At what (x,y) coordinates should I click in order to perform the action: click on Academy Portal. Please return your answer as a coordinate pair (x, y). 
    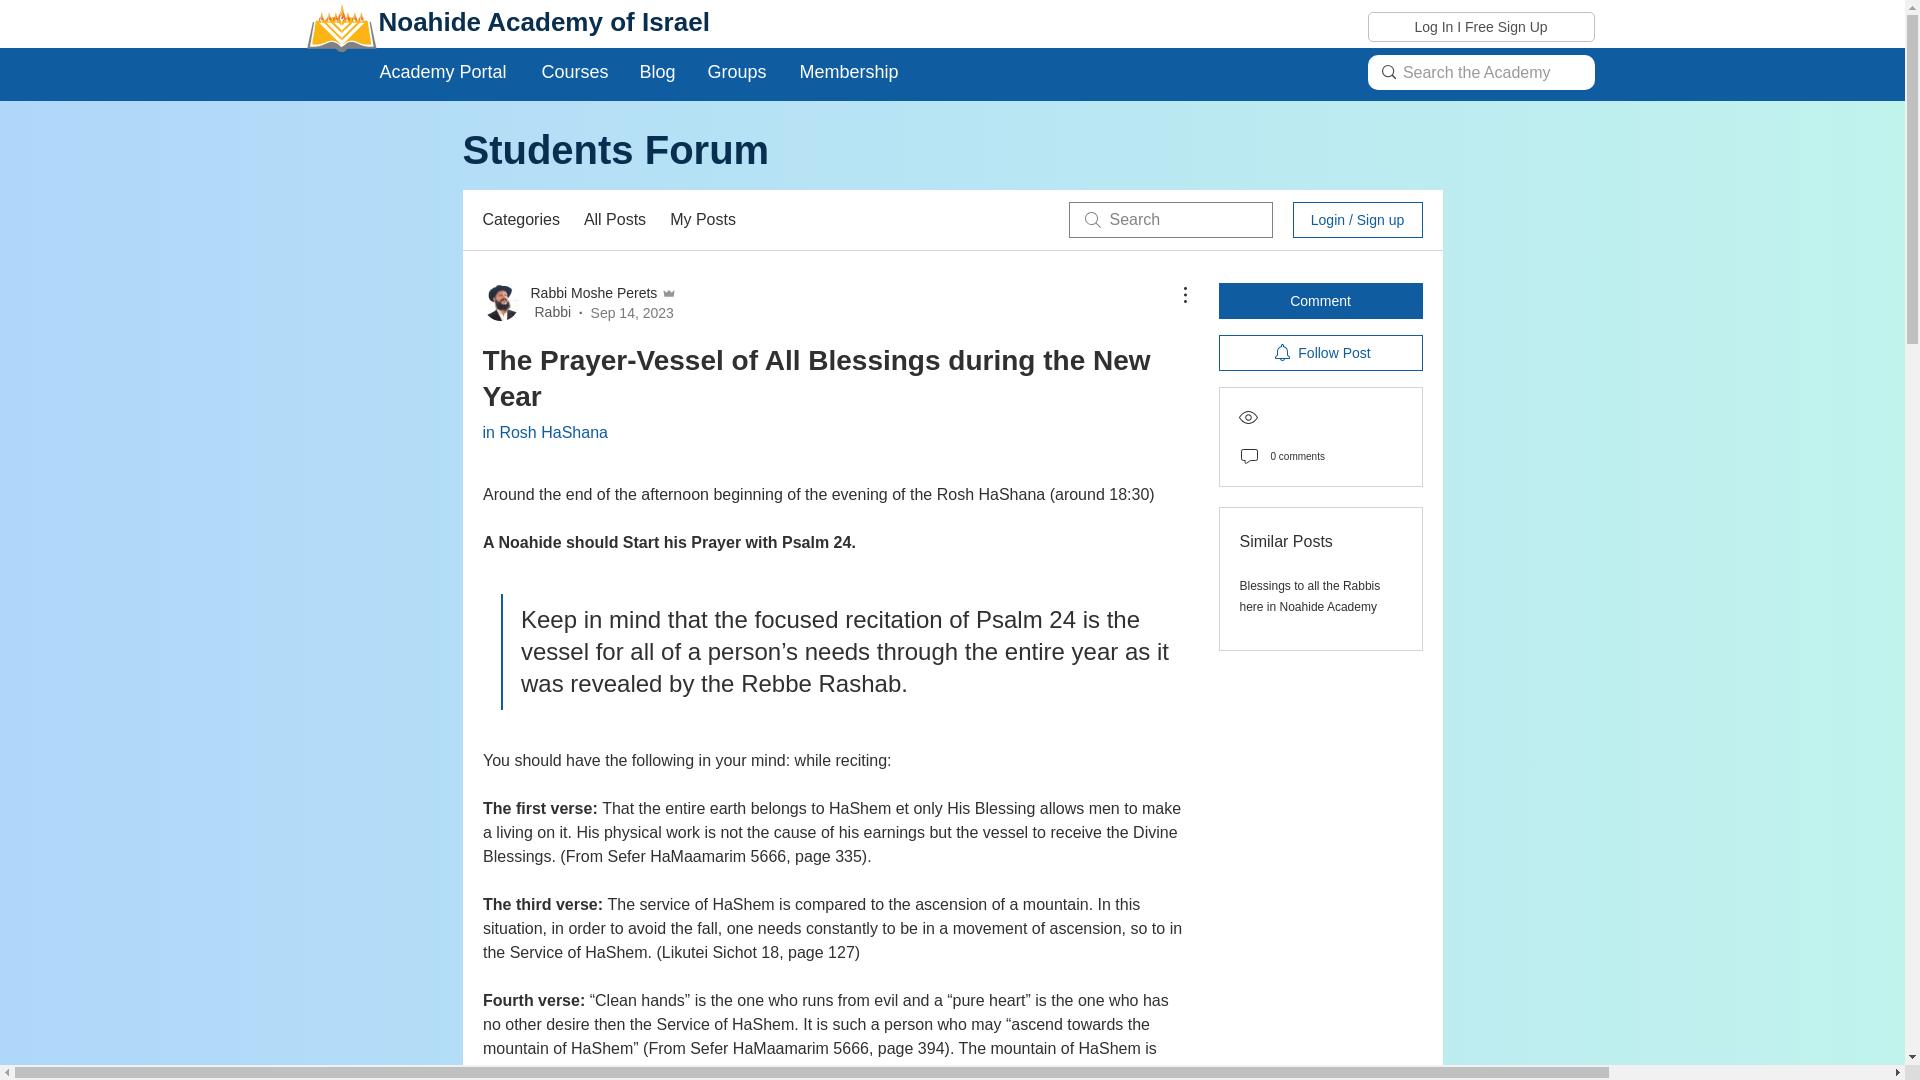
    Looking at the image, I should click on (445, 72).